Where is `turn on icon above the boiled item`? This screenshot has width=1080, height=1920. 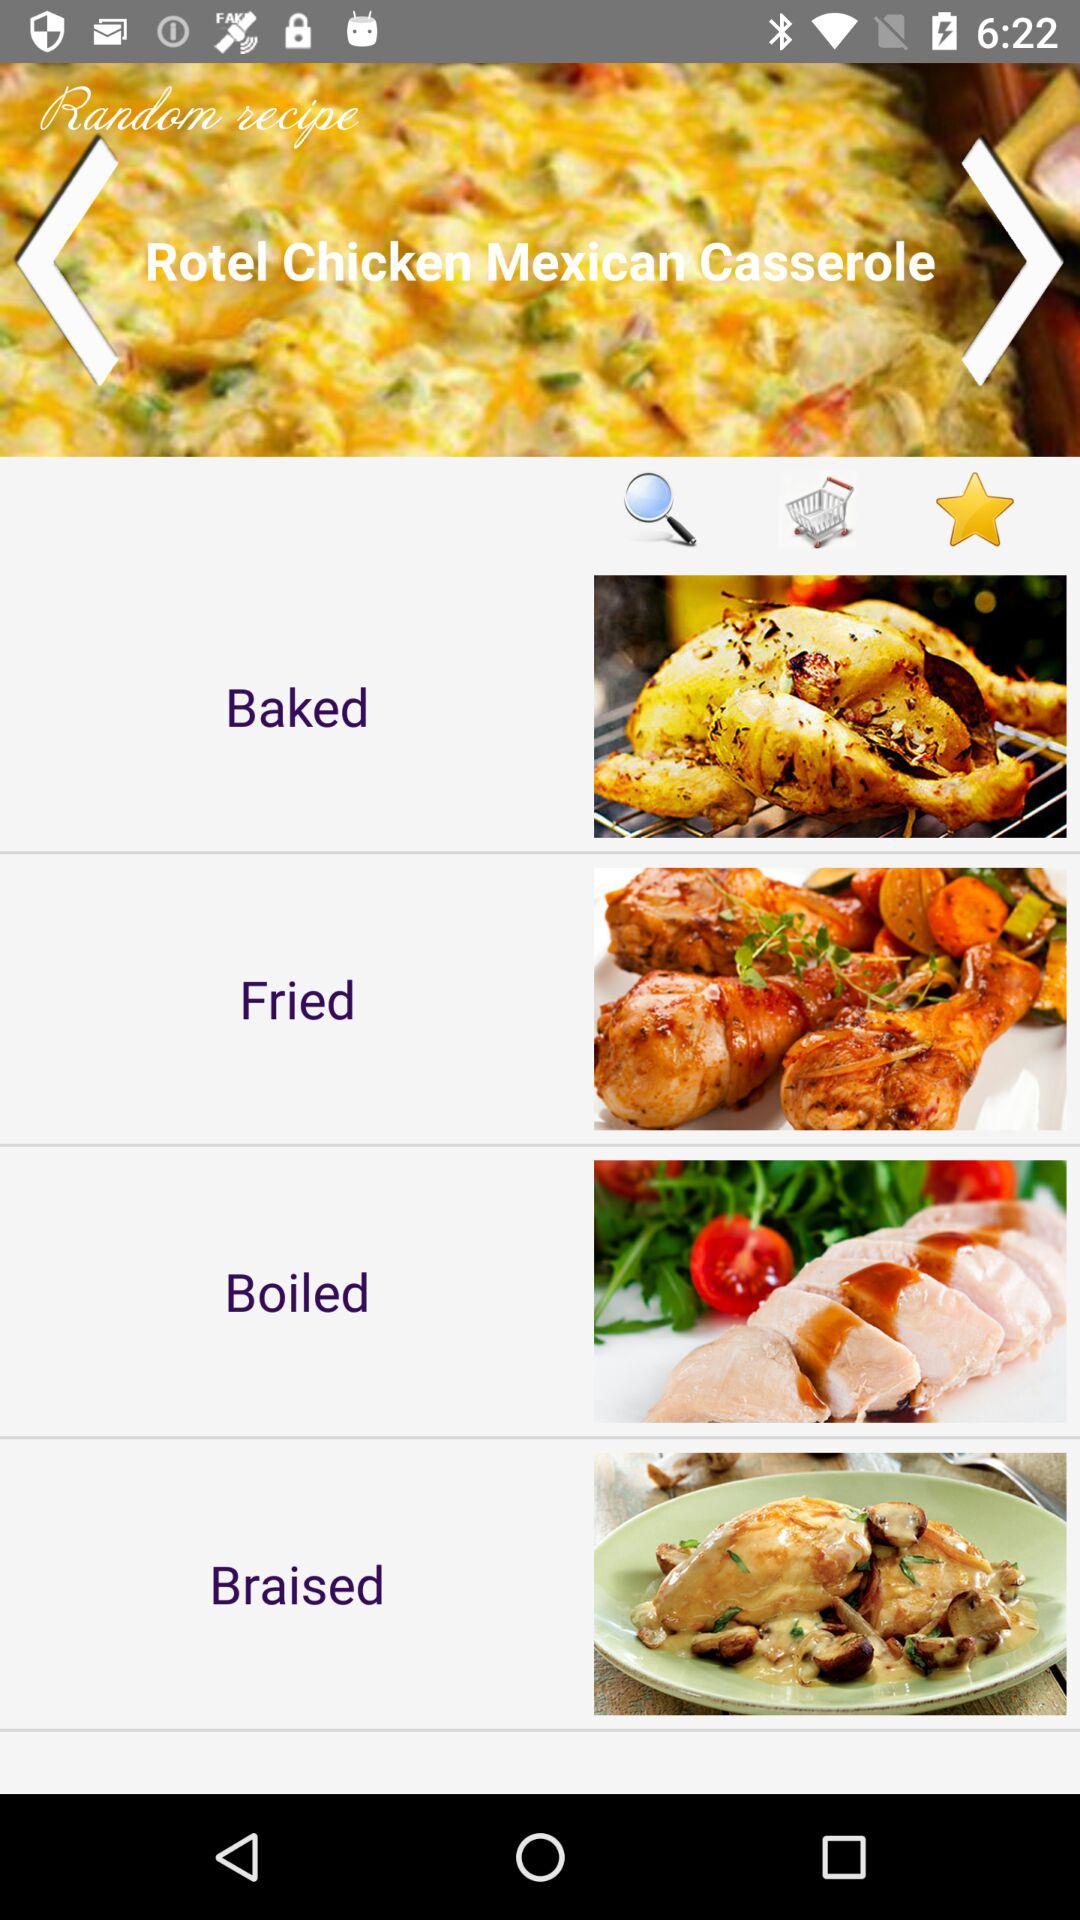
turn on icon above the boiled item is located at coordinates (297, 998).